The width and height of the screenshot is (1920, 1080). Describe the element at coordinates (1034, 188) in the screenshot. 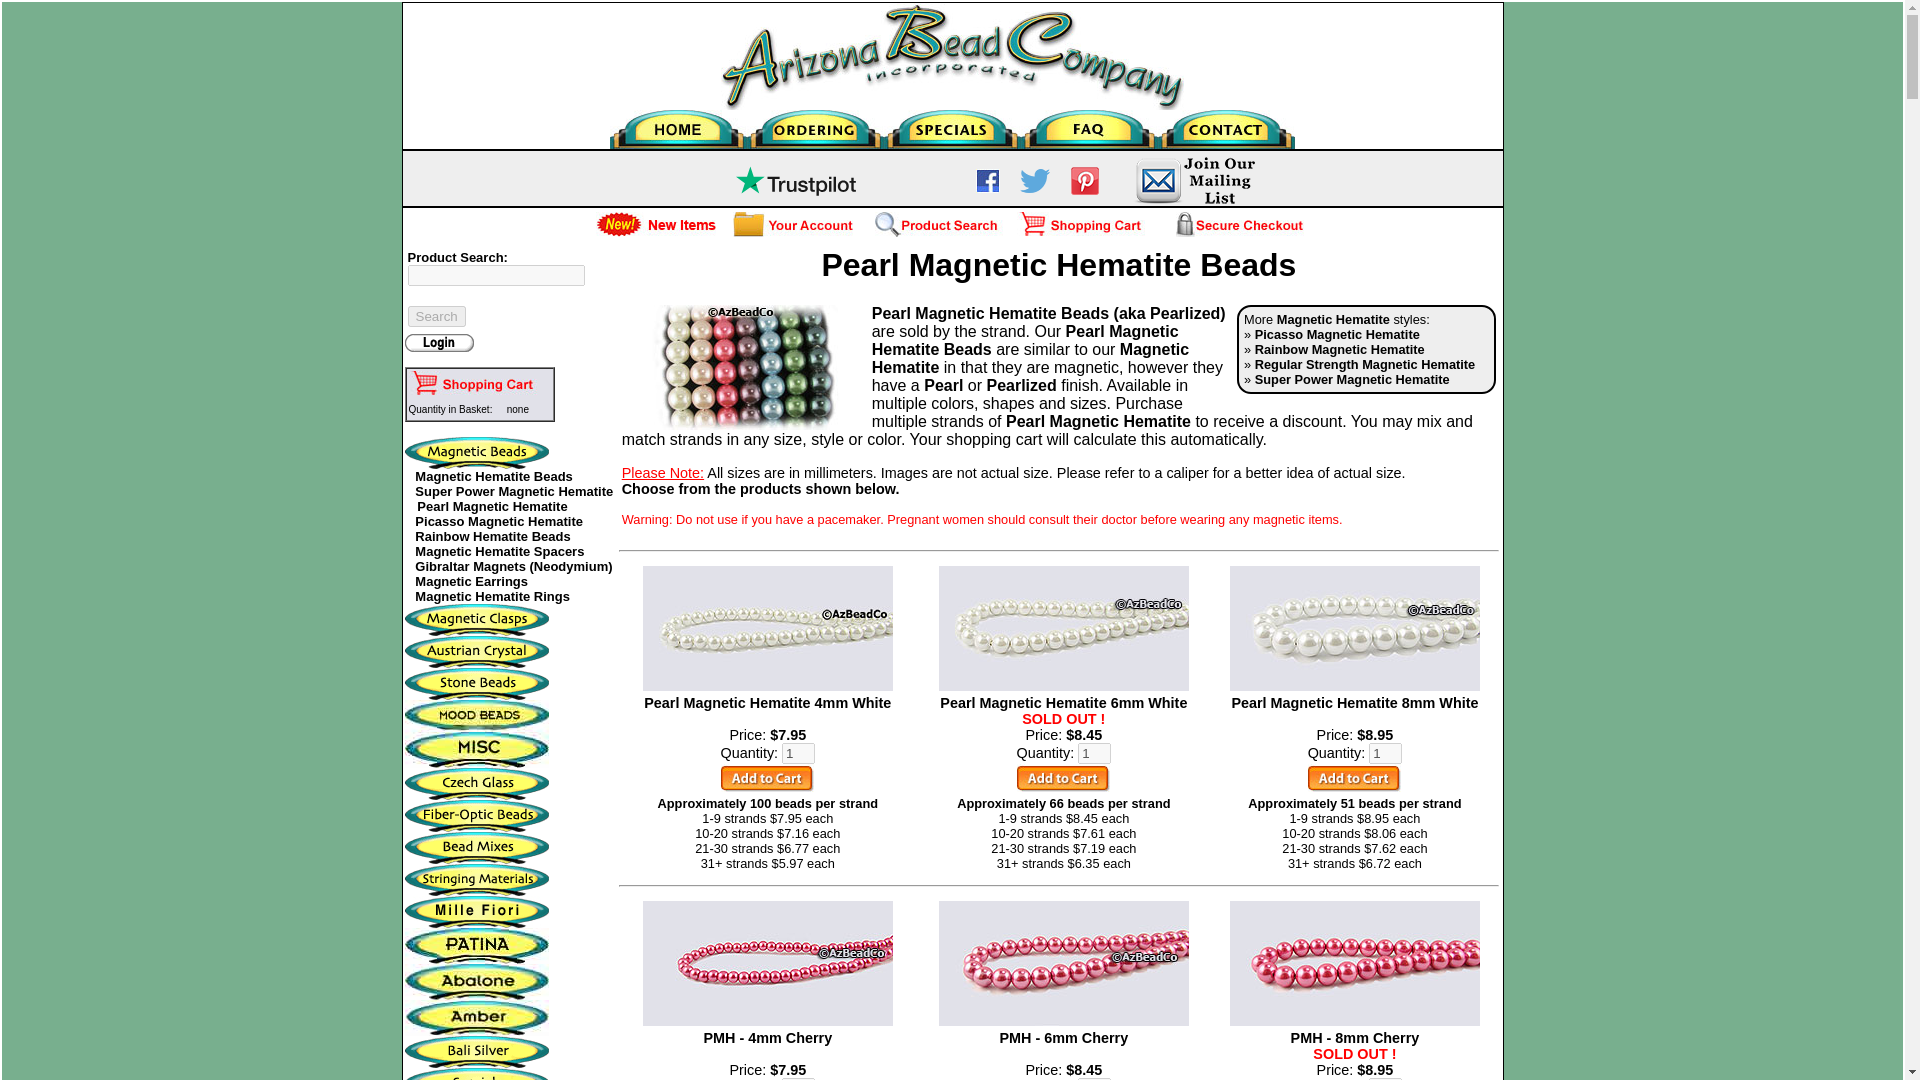

I see `Follow Arizona Bead Company on Twitter` at that location.